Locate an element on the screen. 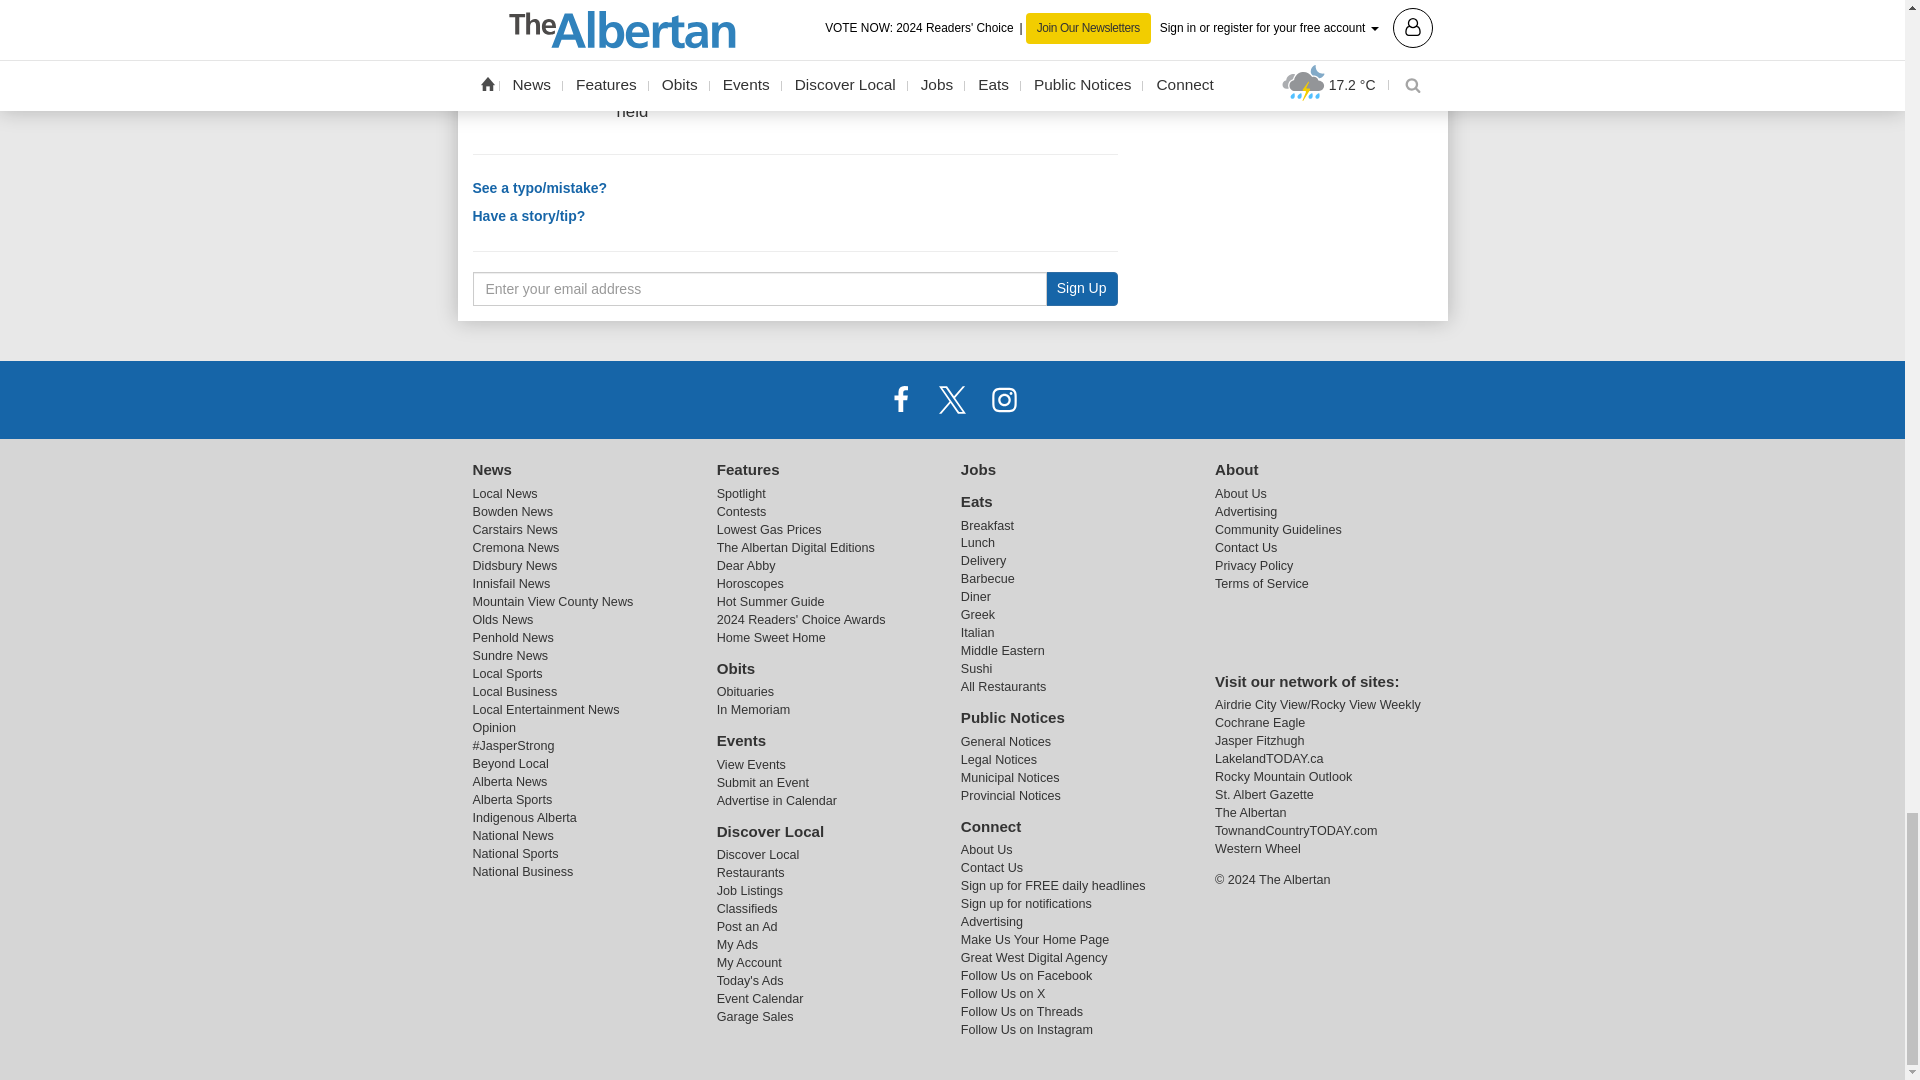  X is located at coordinates (951, 400).